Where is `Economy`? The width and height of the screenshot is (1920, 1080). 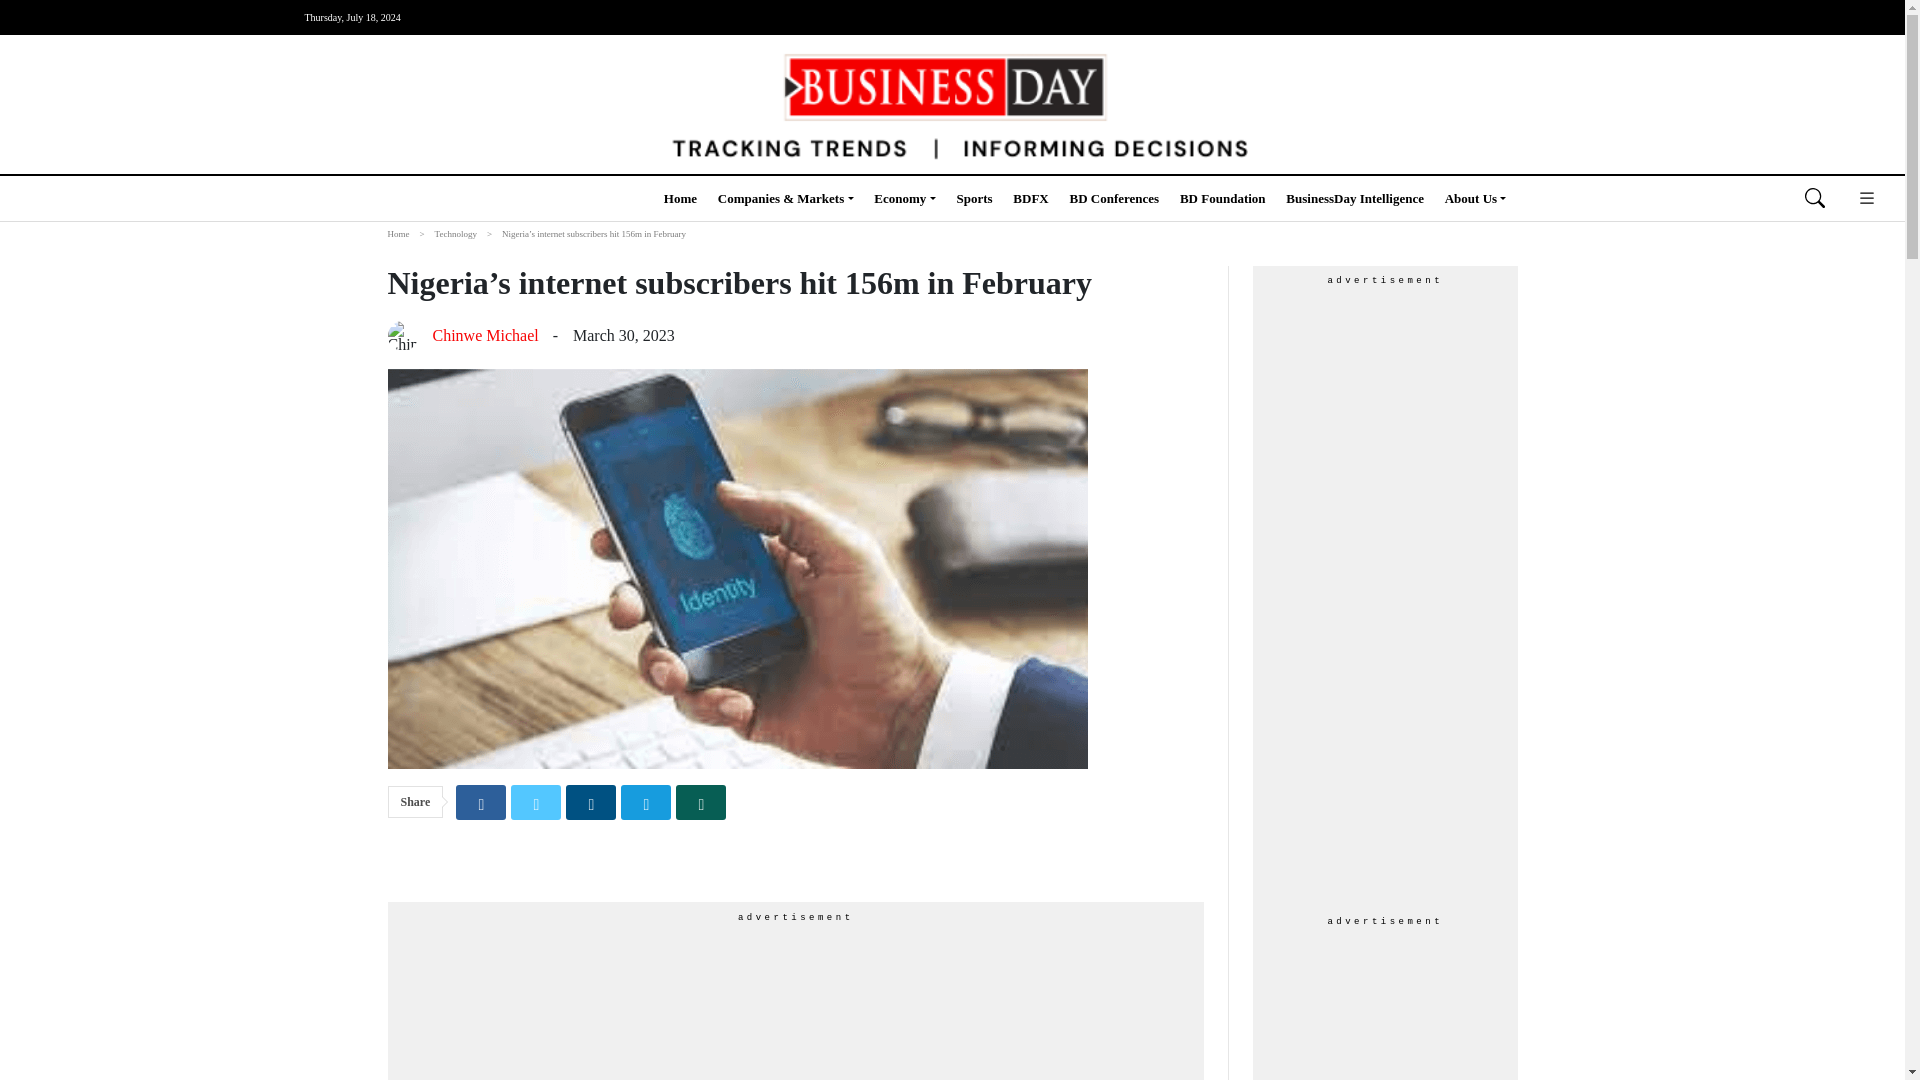
Economy is located at coordinates (904, 198).